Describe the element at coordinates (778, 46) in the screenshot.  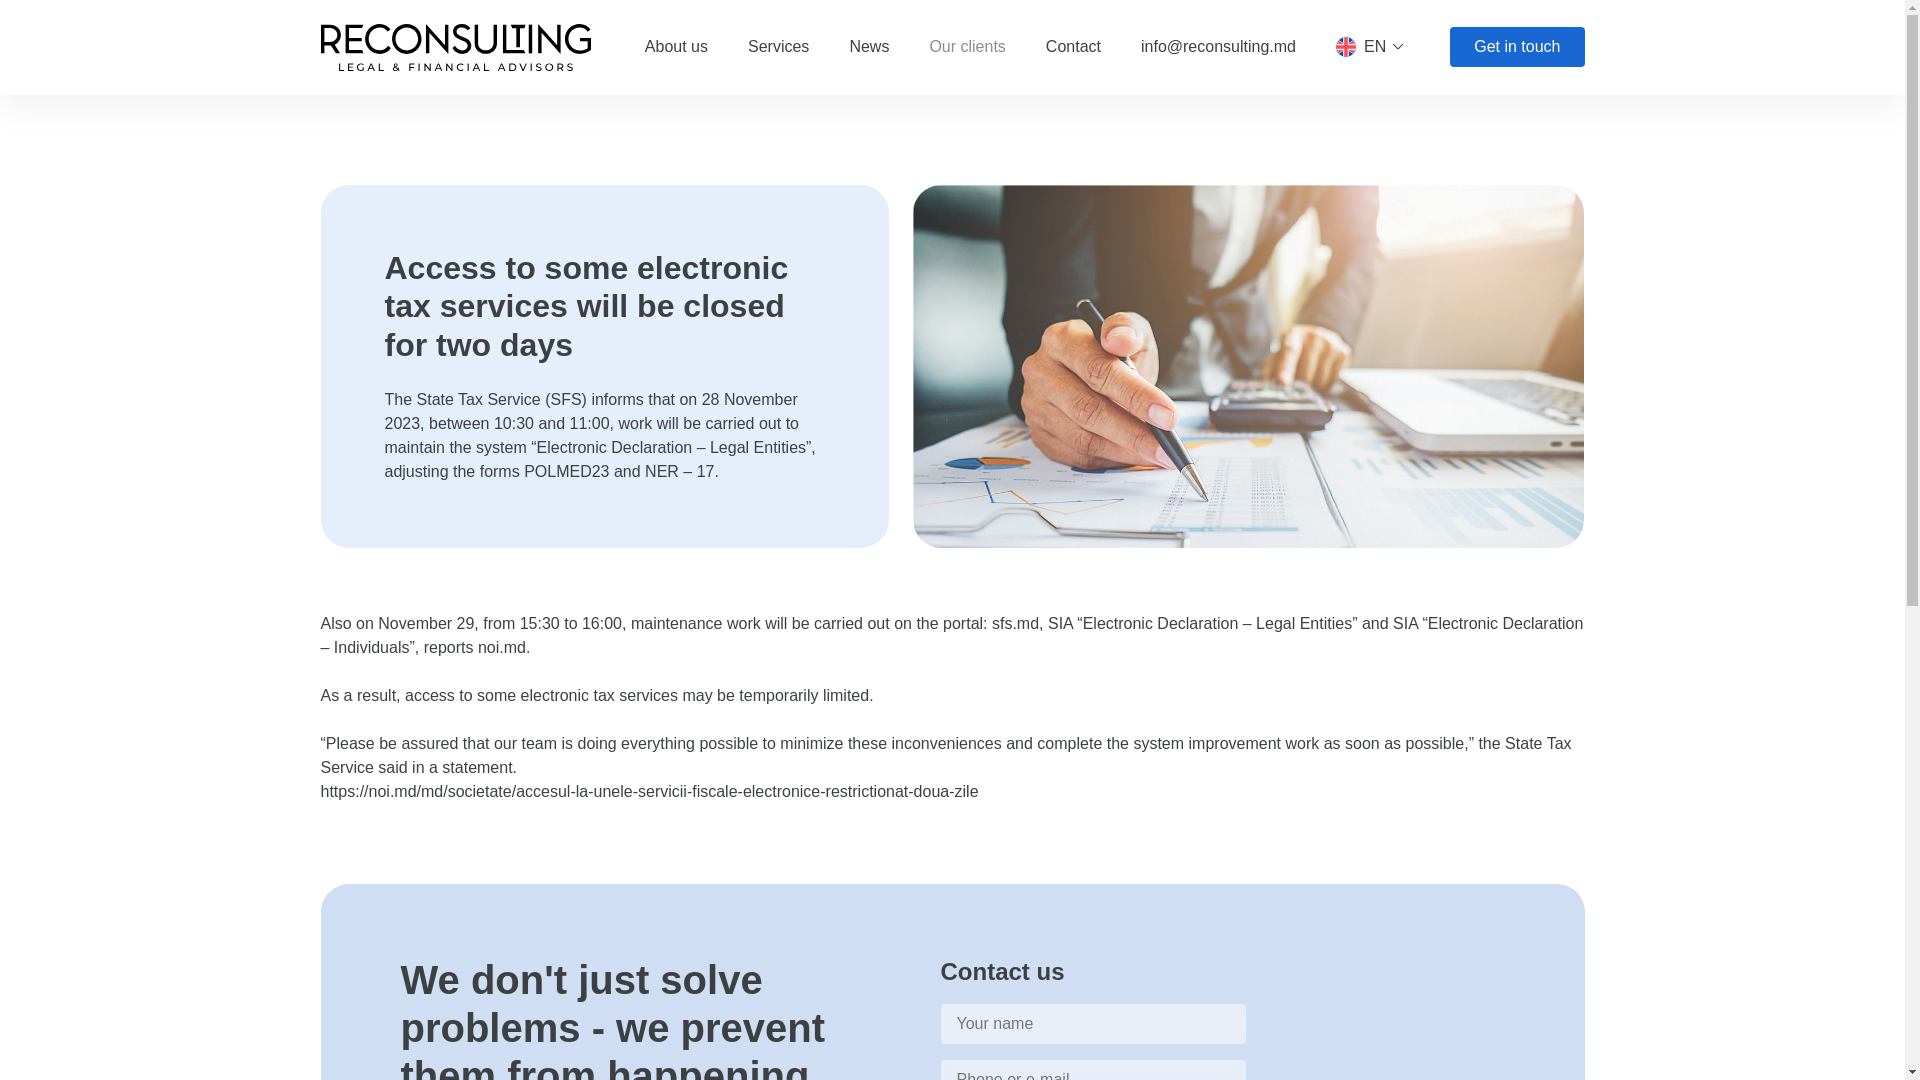
I see `Services` at that location.